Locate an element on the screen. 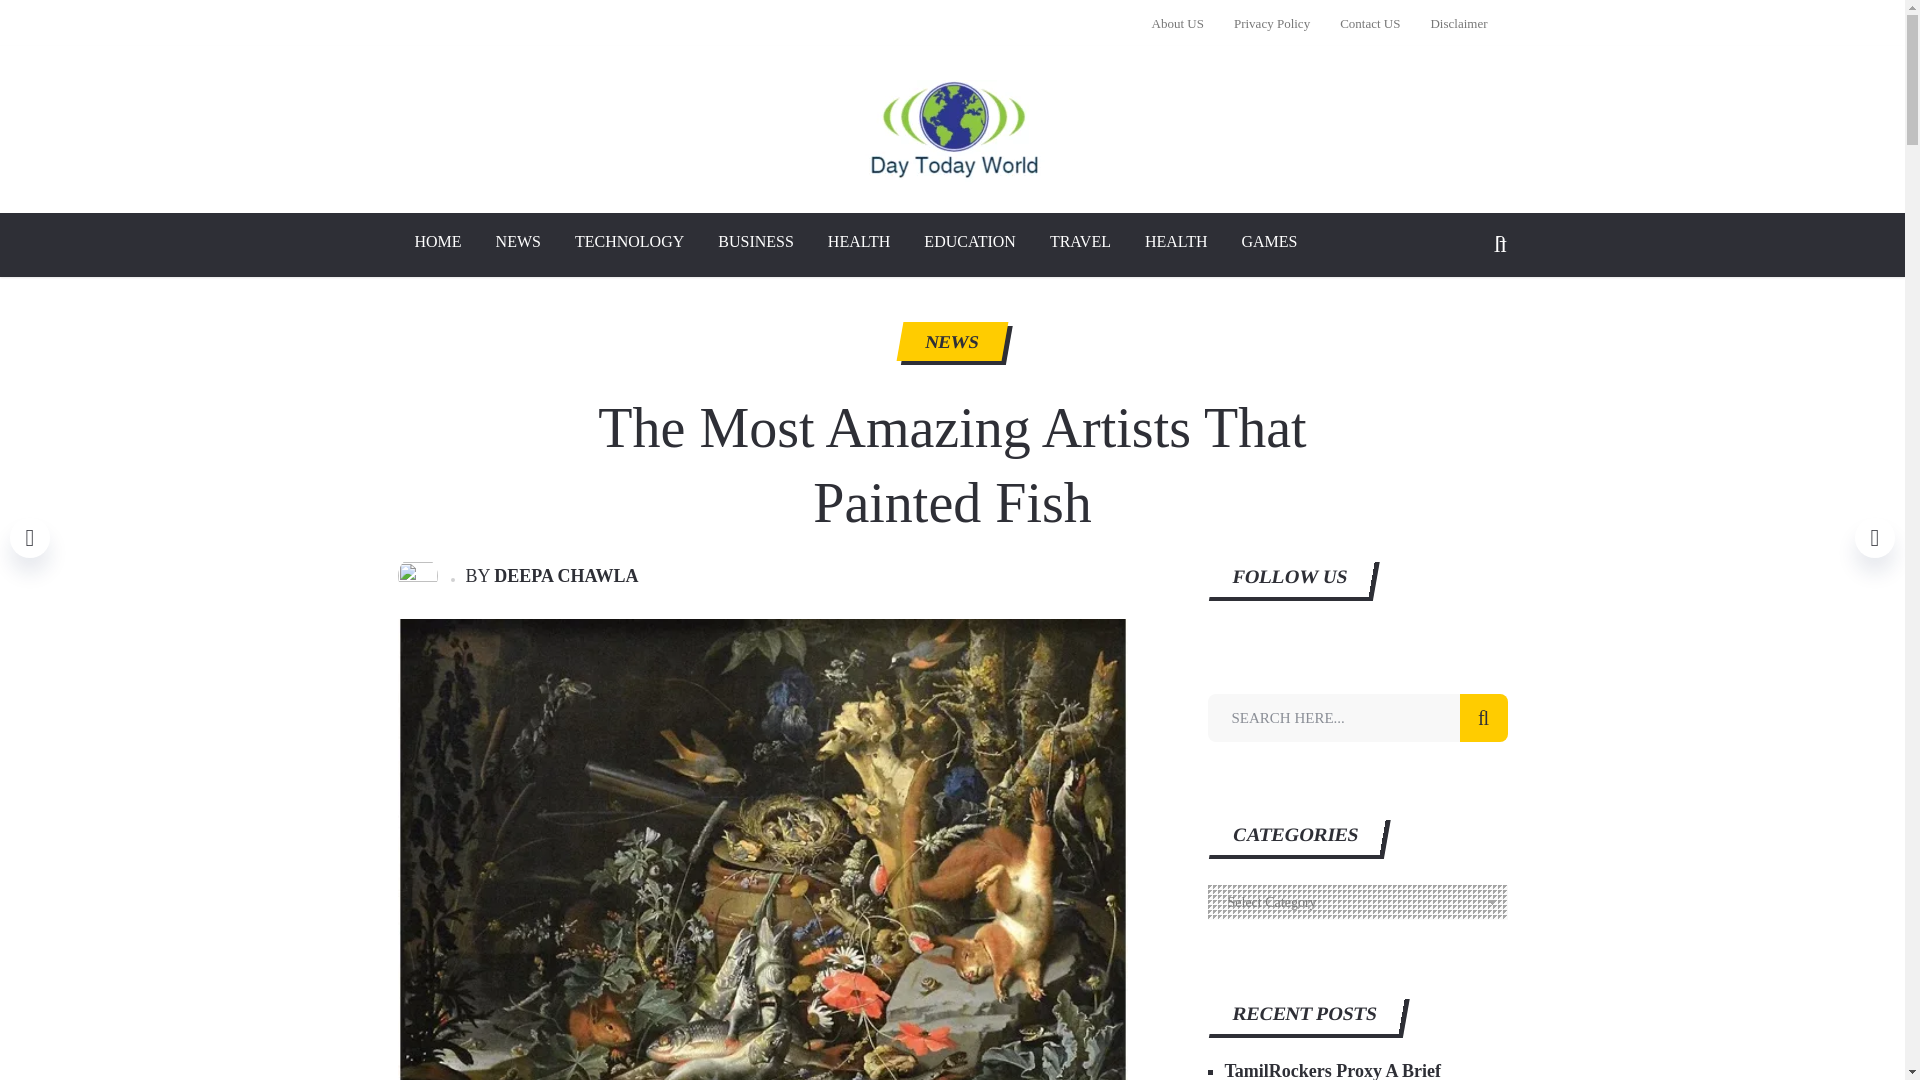  HEALTH is located at coordinates (1176, 244).